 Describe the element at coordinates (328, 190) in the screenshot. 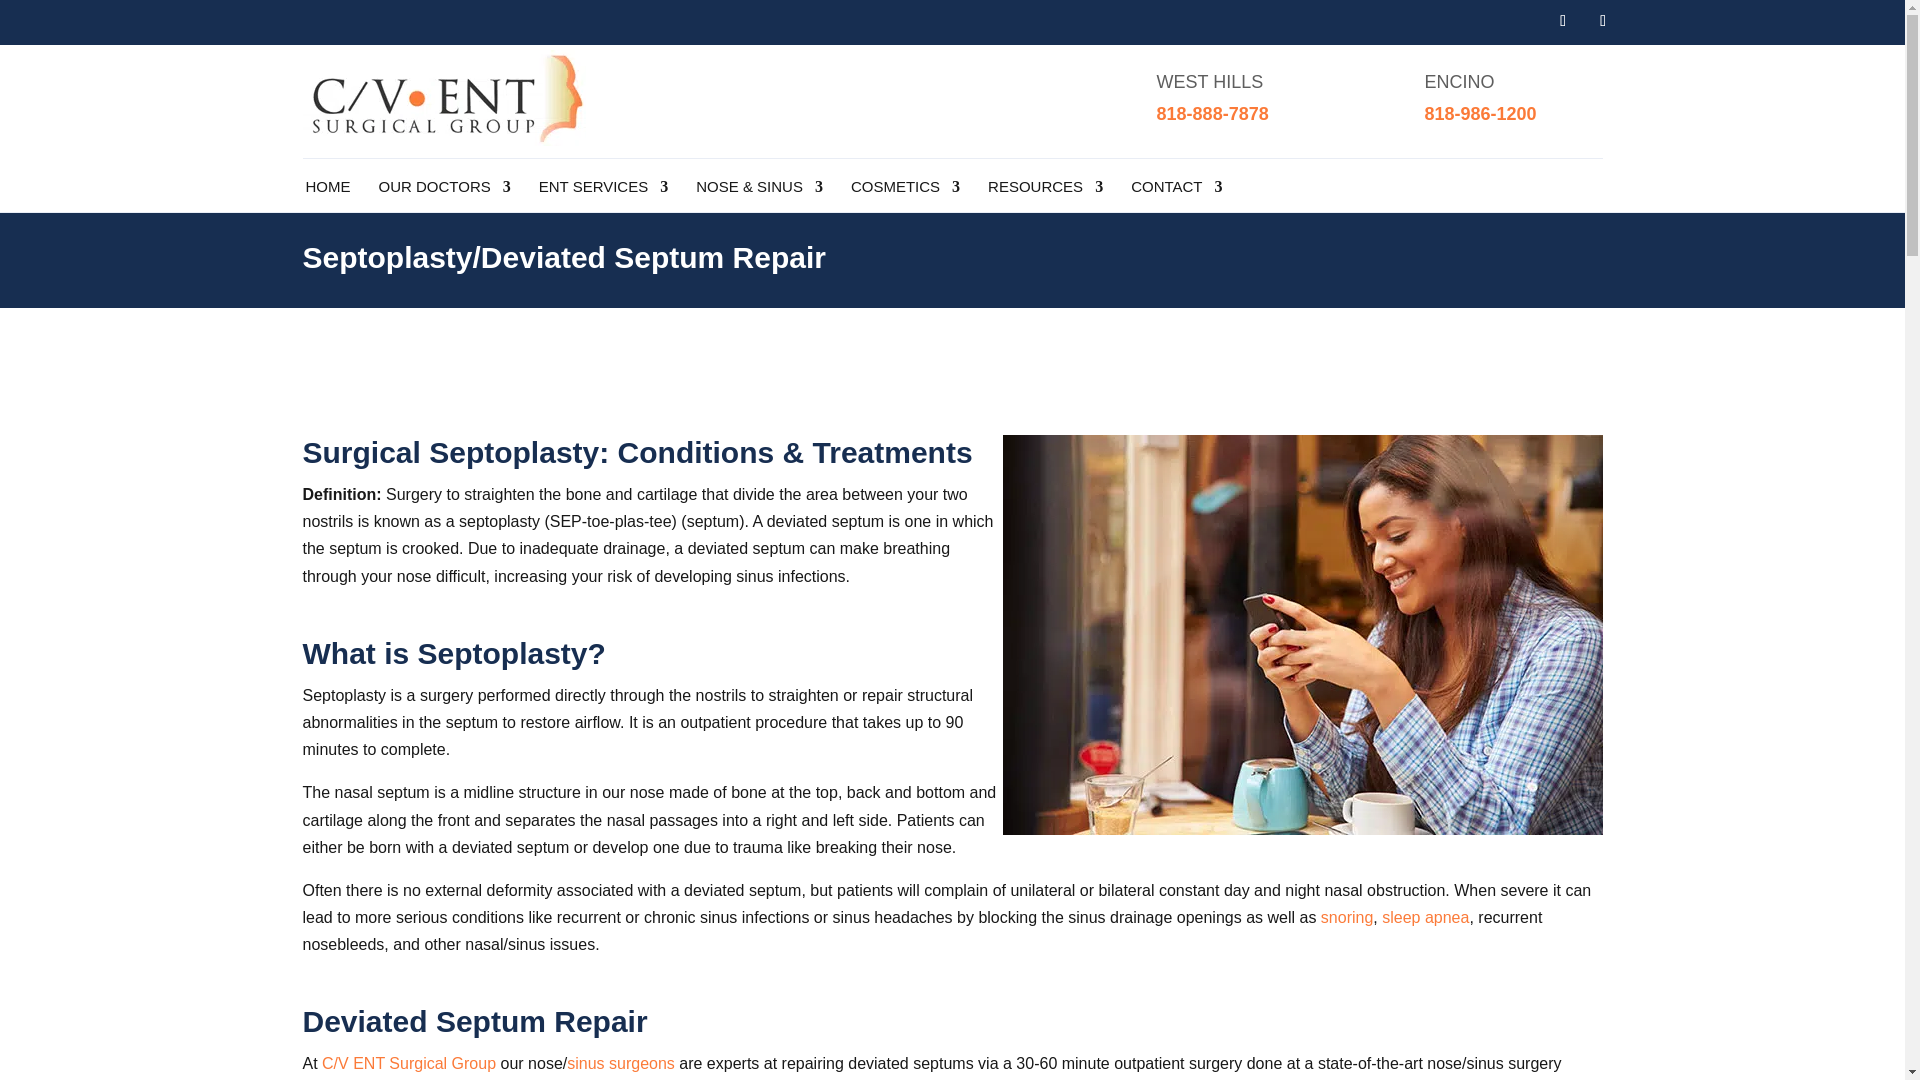

I see `HOME` at that location.